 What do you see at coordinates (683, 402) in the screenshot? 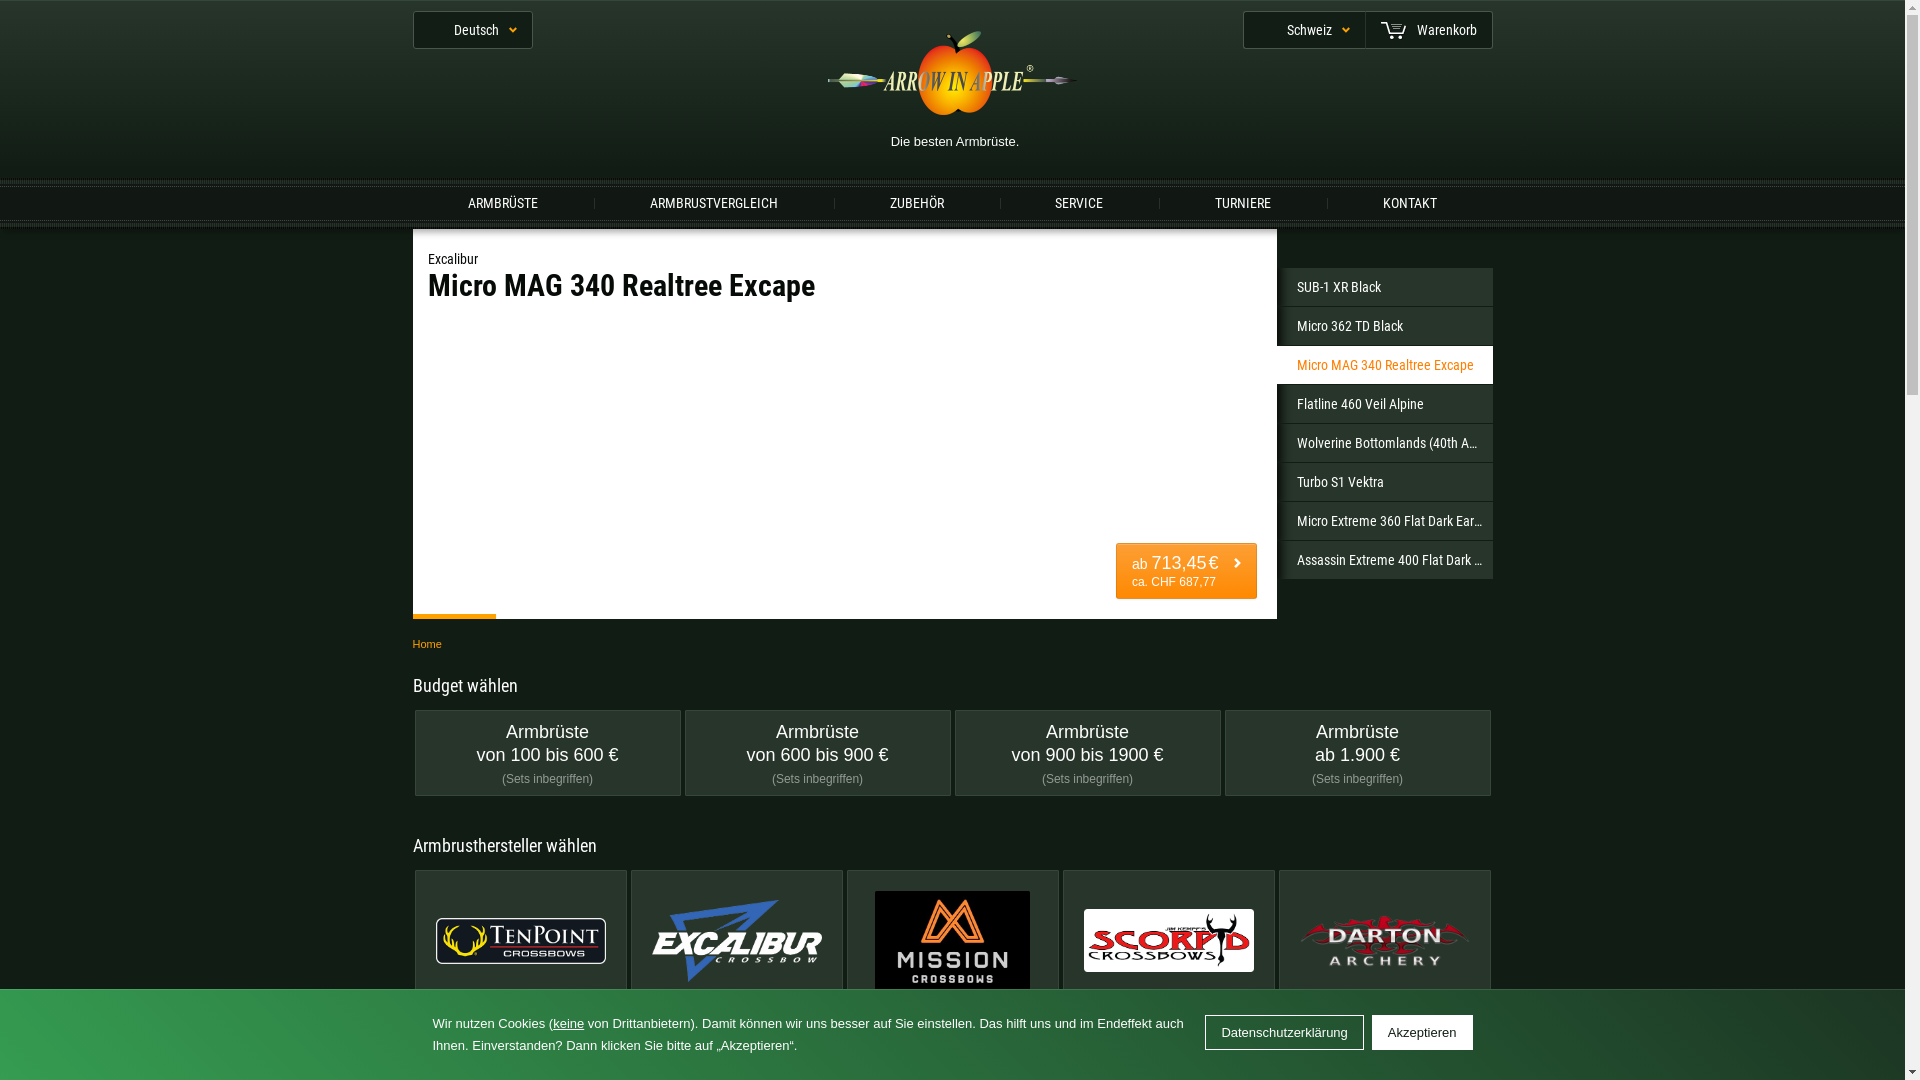
I see `se` at bounding box center [683, 402].